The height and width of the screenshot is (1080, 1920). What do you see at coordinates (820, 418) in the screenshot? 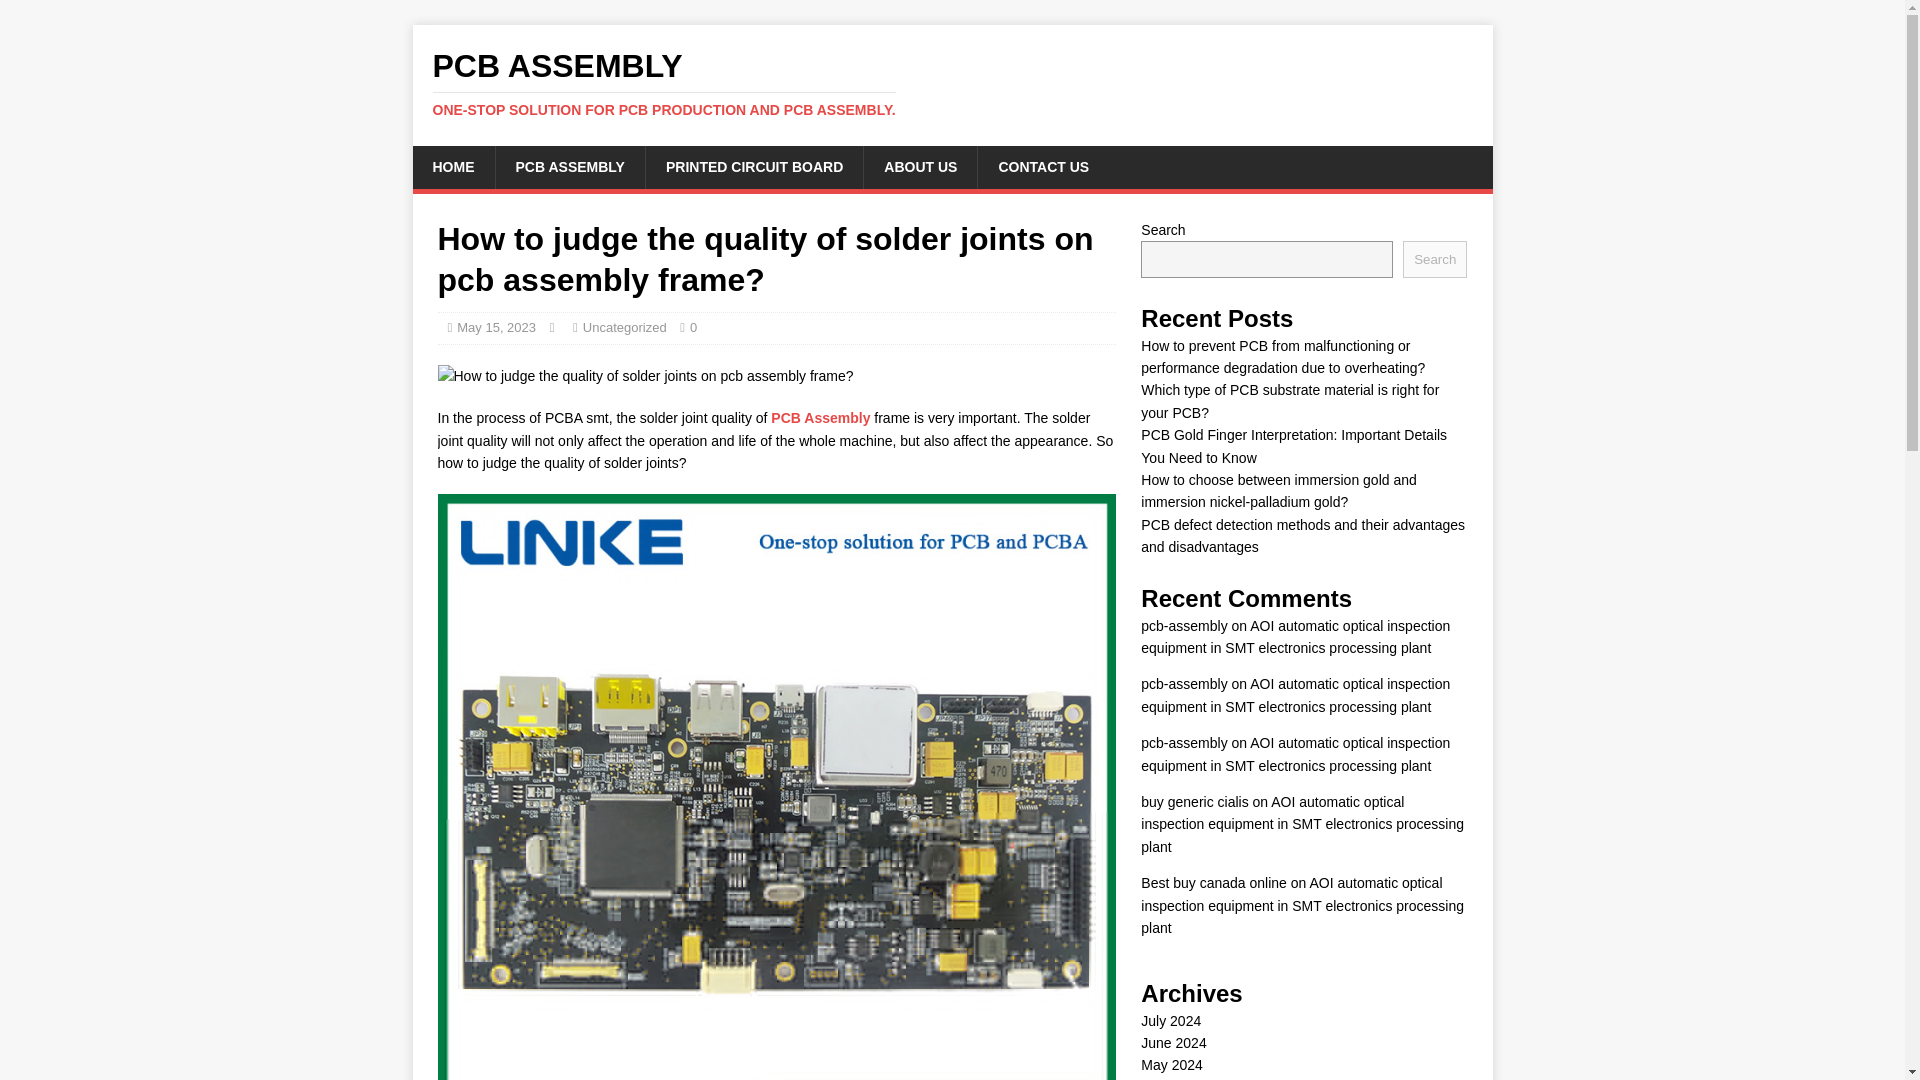
I see `PCB Assembly` at bounding box center [820, 418].